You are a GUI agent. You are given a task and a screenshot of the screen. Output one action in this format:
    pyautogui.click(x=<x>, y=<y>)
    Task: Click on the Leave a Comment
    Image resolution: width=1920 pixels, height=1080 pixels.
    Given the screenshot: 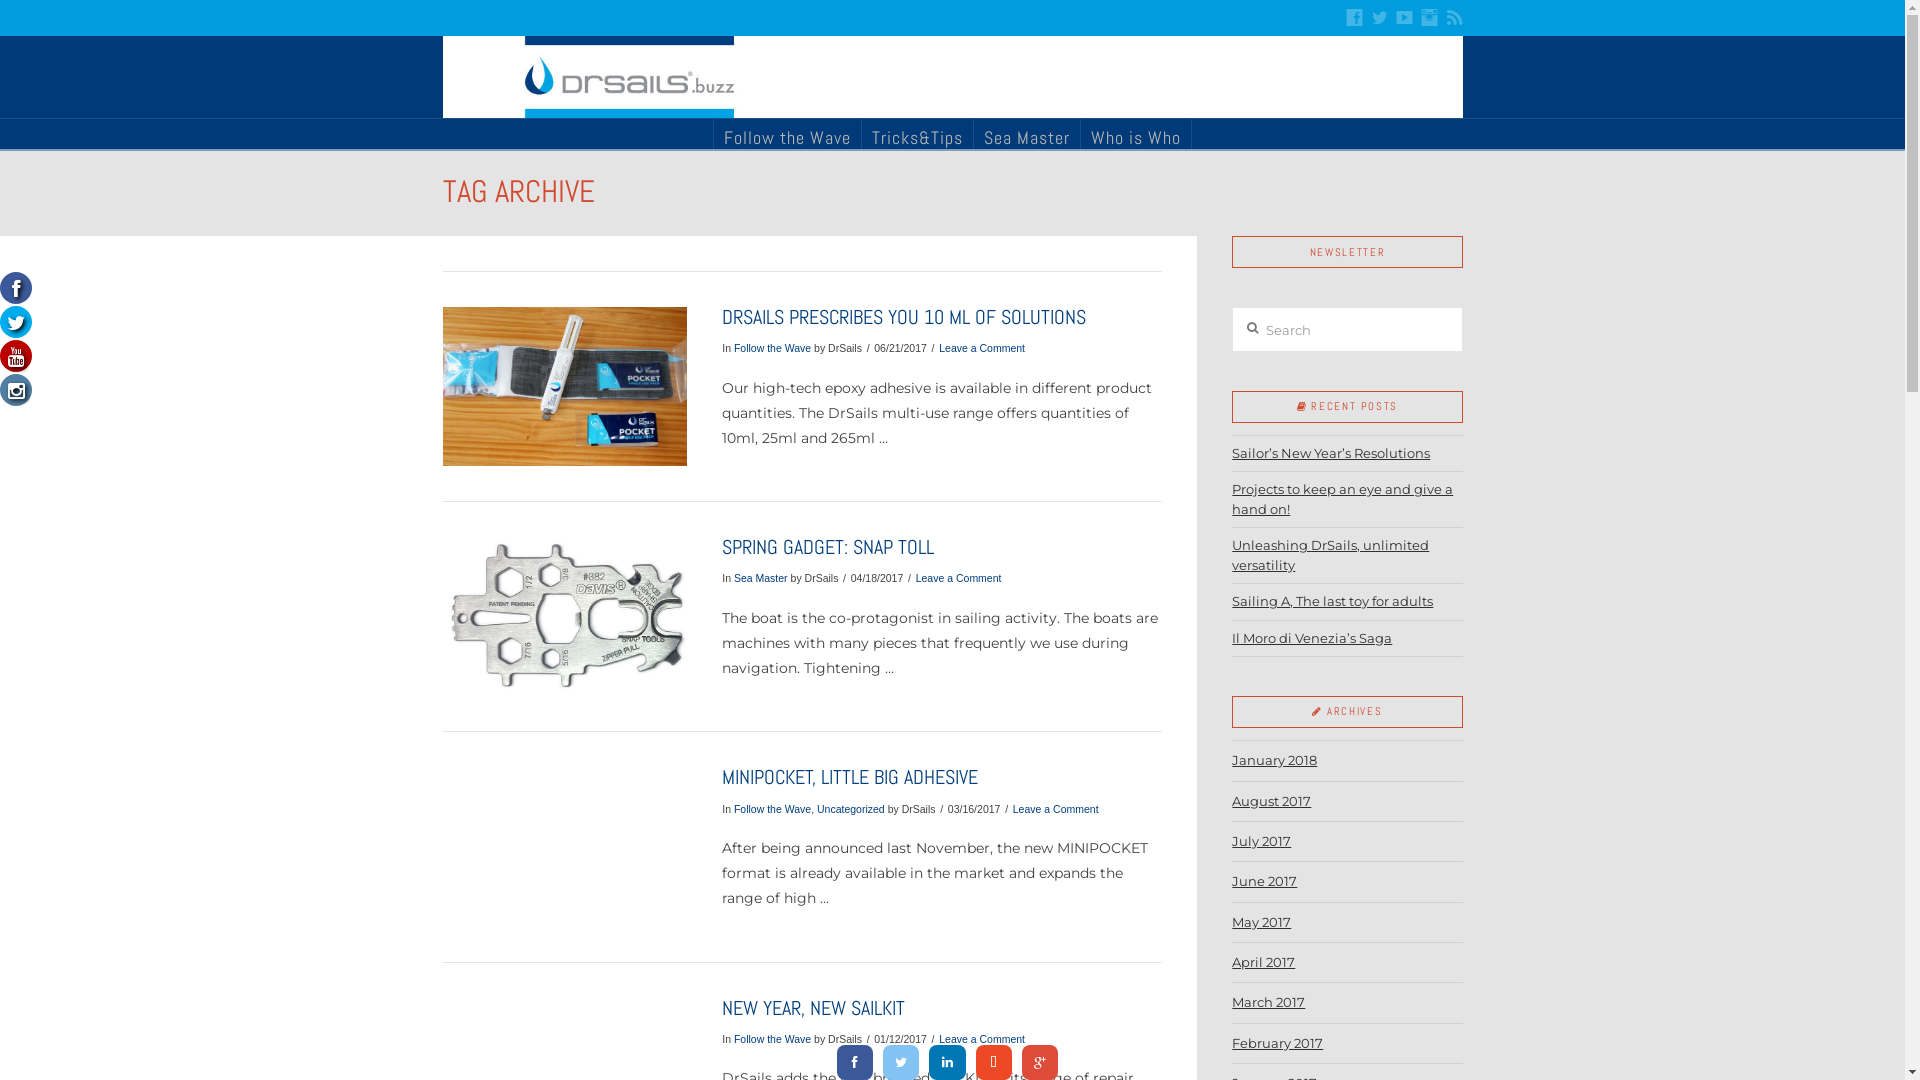 What is the action you would take?
    pyautogui.click(x=982, y=1039)
    